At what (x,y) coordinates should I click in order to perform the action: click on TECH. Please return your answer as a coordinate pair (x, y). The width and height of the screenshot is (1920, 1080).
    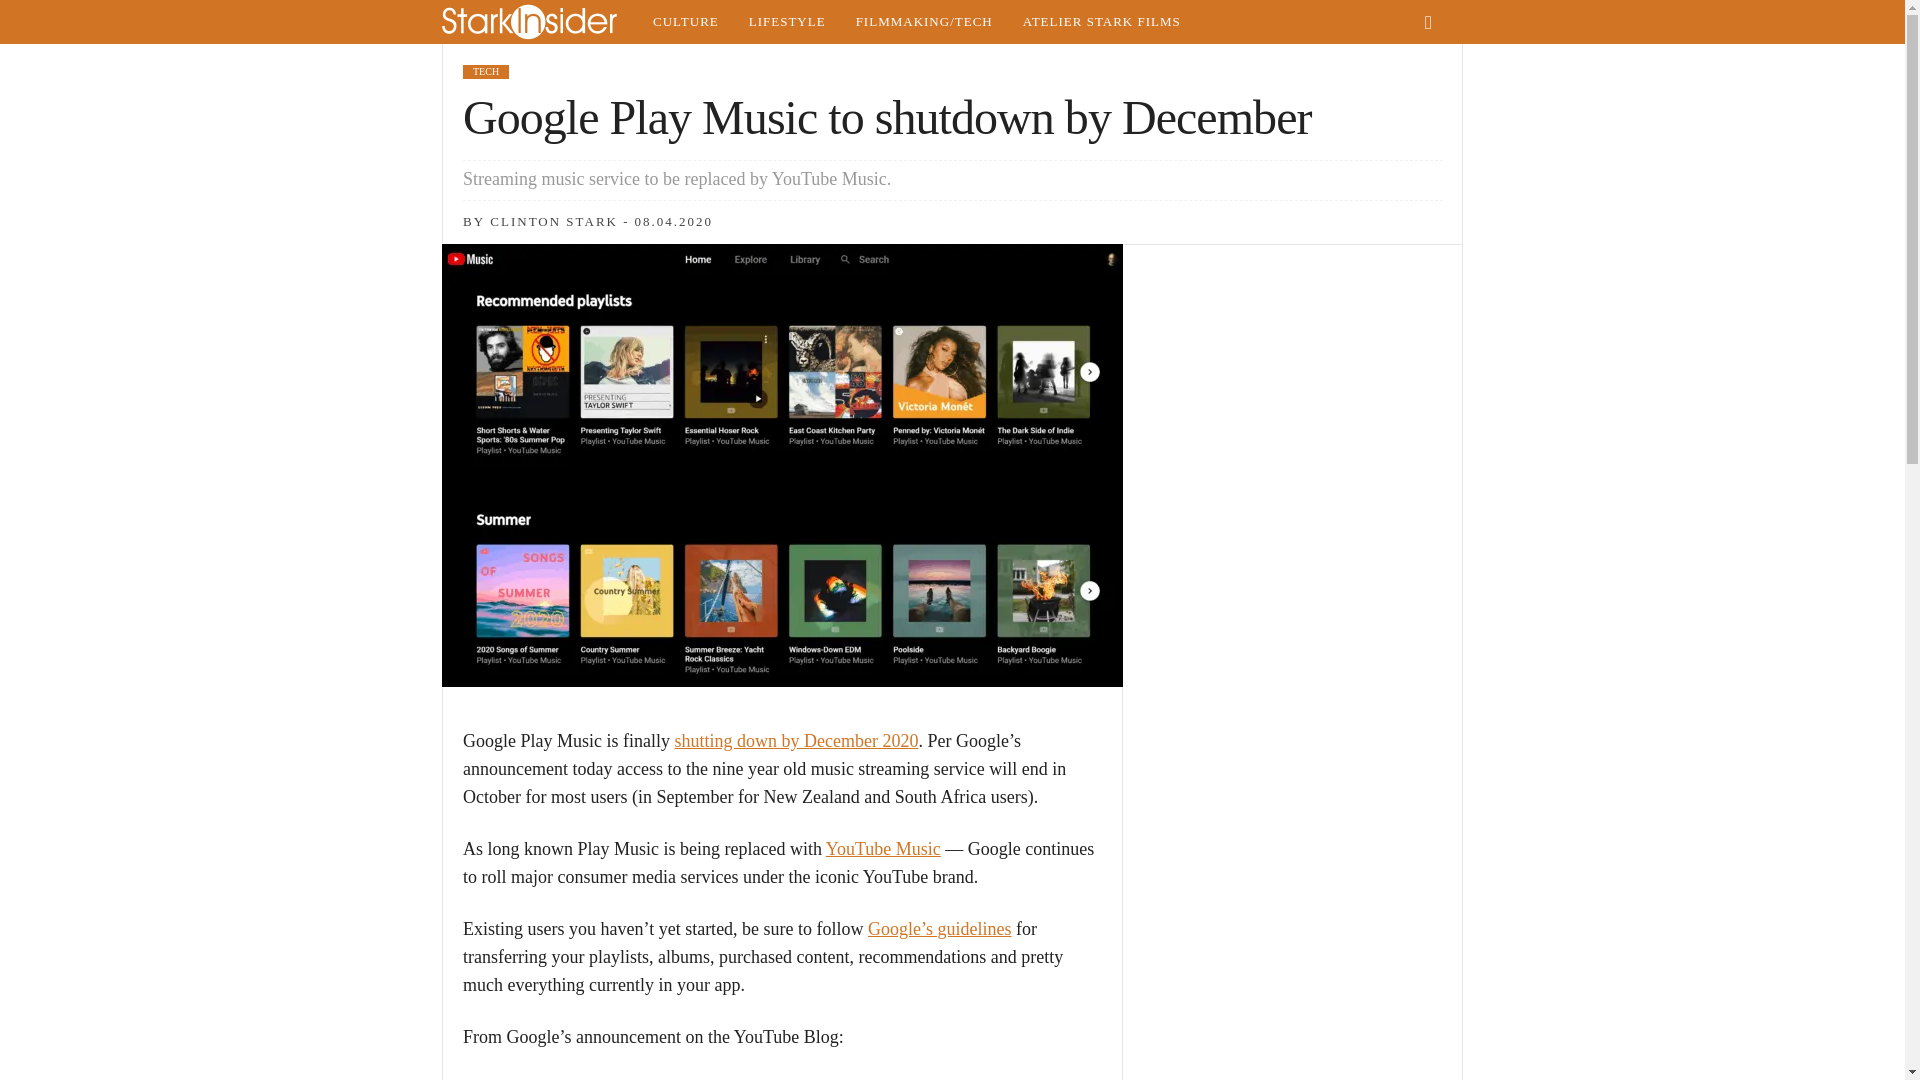
    Looking at the image, I should click on (485, 71).